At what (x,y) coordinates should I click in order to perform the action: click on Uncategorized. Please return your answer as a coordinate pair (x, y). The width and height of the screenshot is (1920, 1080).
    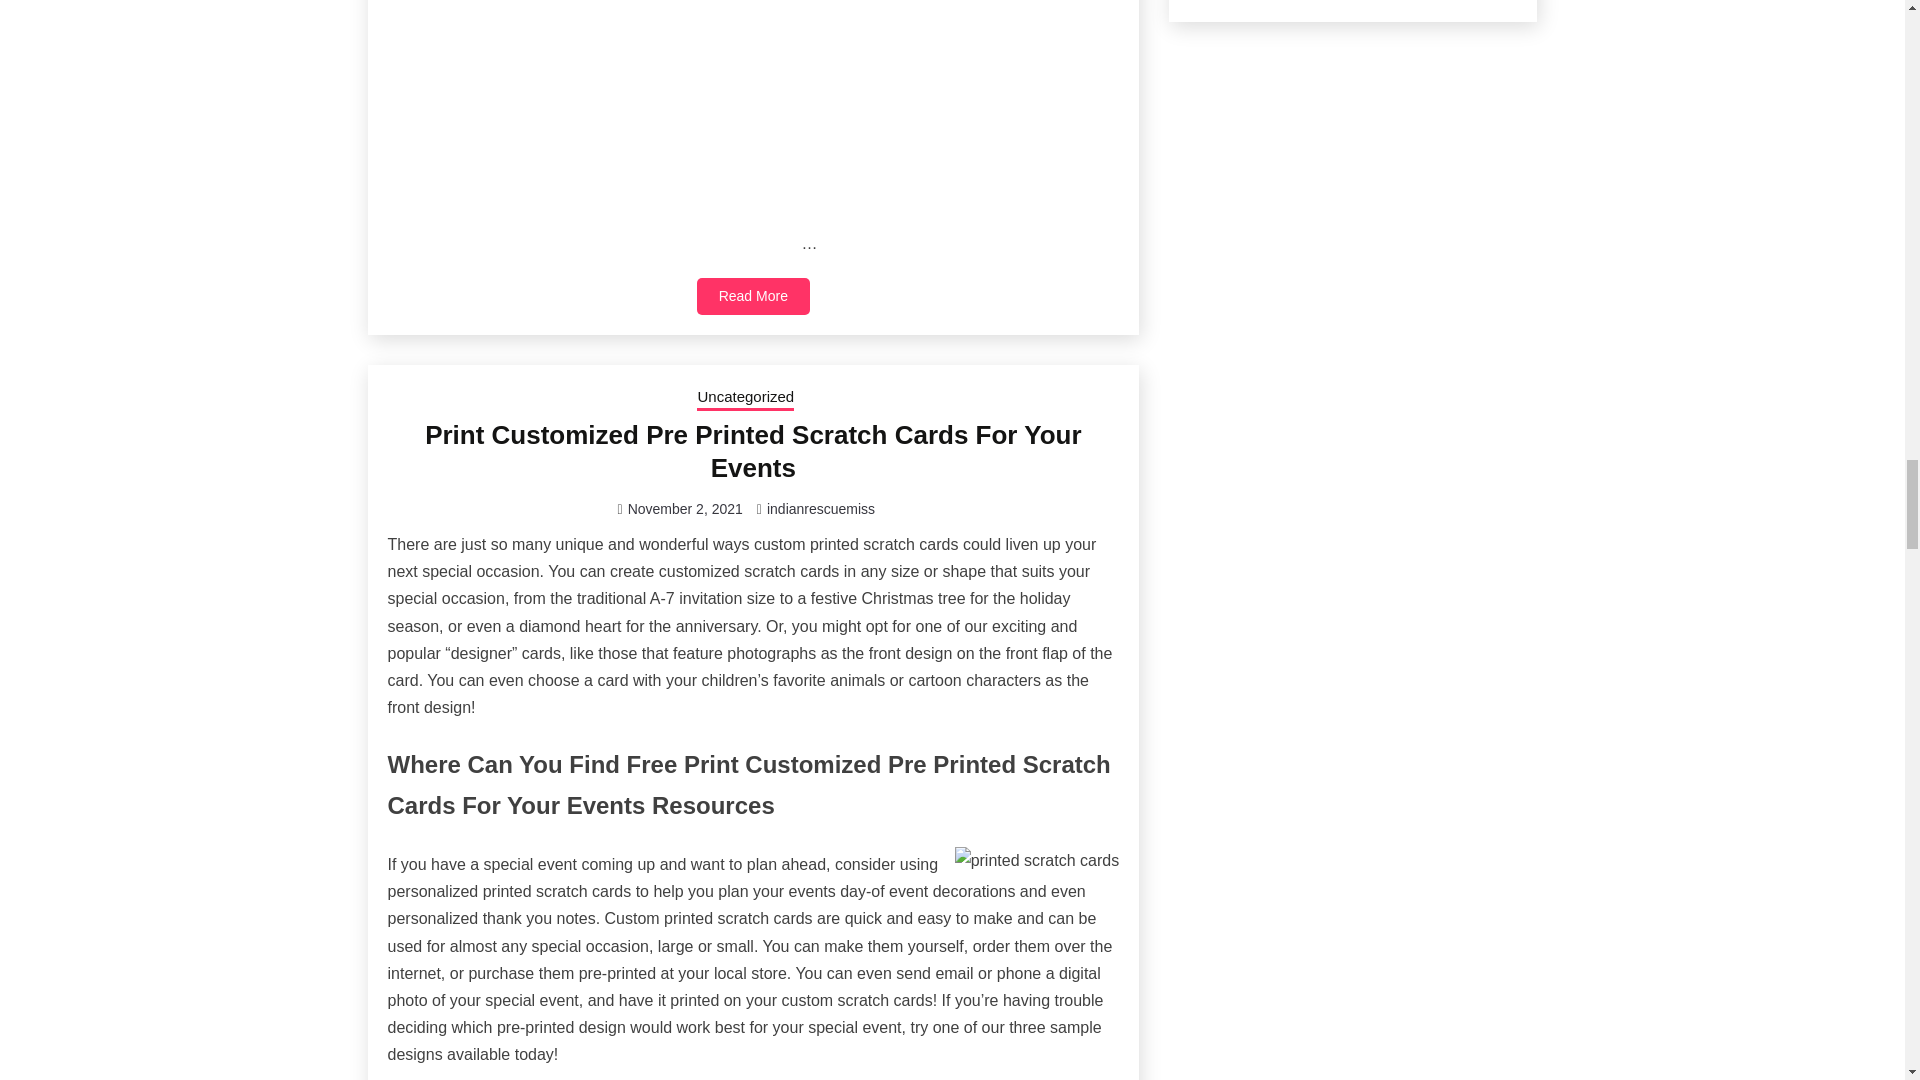
    Looking at the image, I should click on (745, 398).